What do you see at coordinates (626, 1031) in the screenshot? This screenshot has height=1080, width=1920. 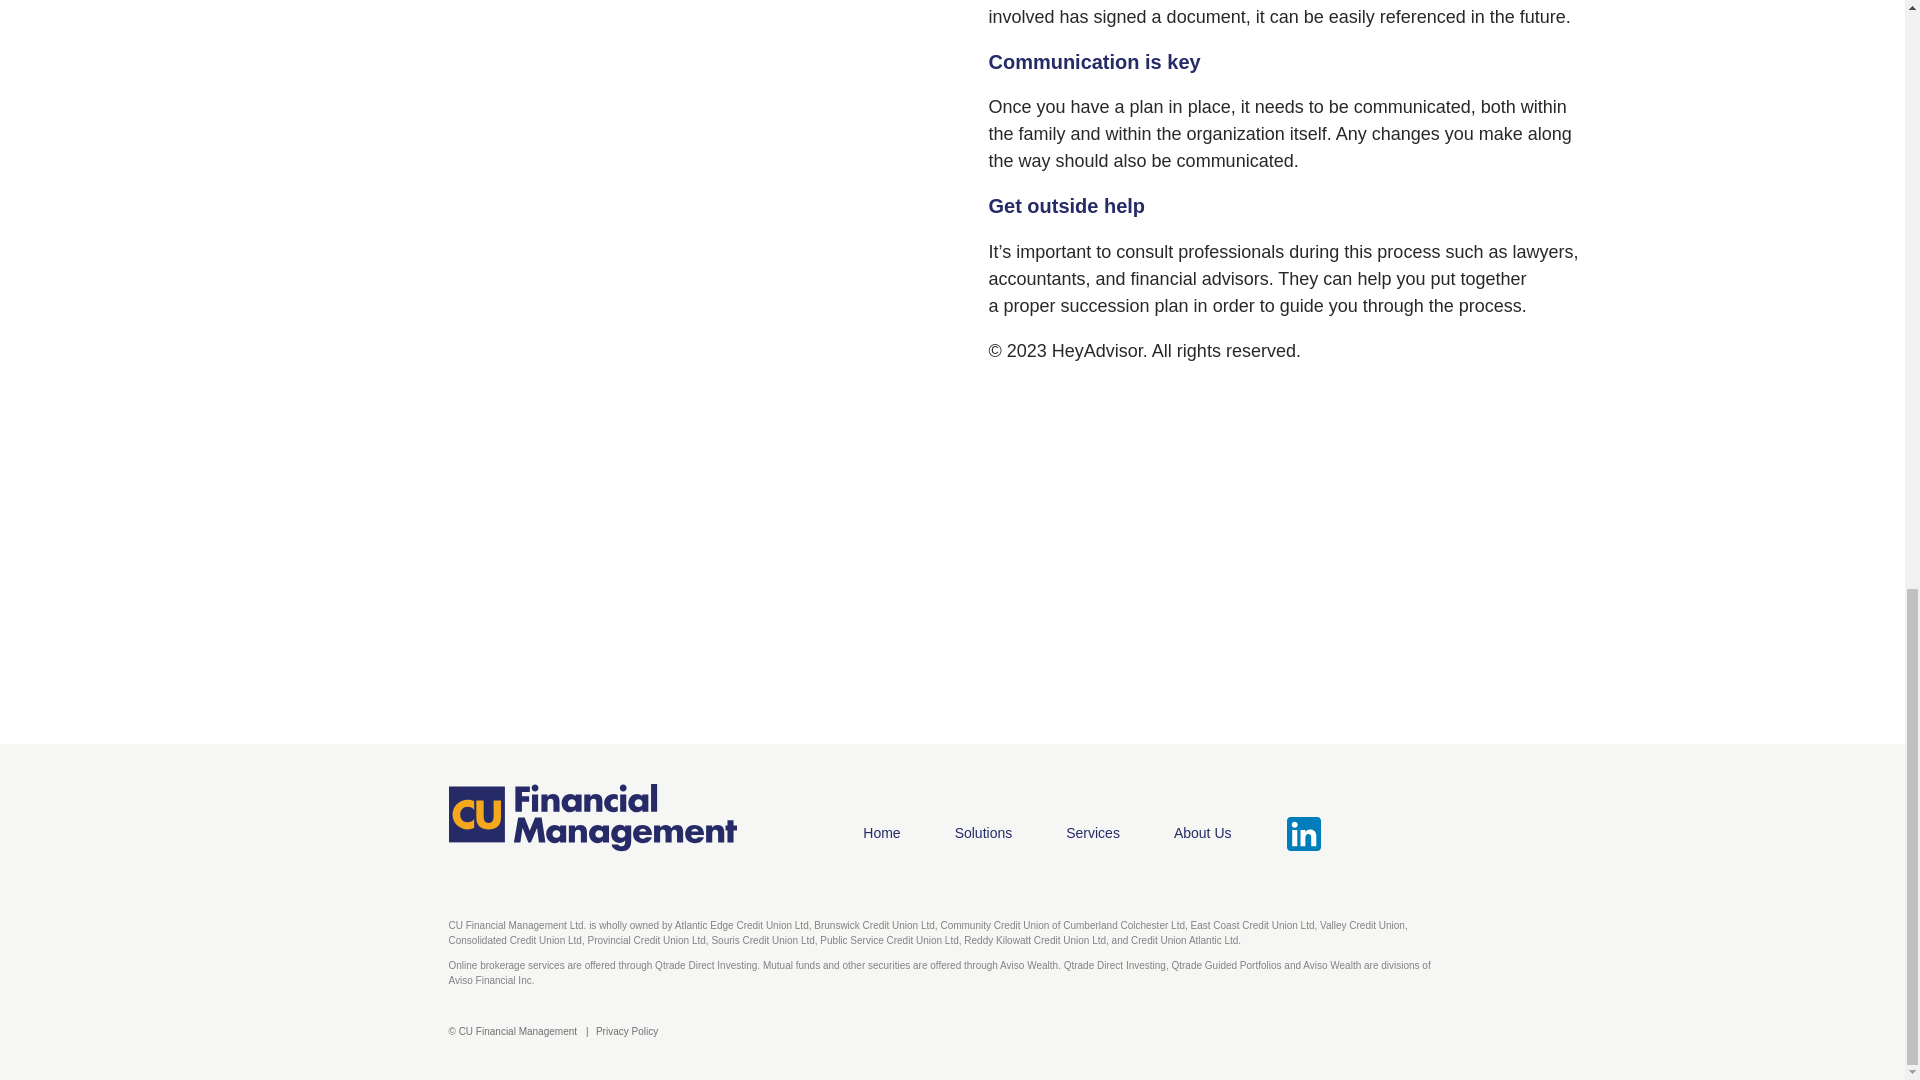 I see `Privacy Policy` at bounding box center [626, 1031].